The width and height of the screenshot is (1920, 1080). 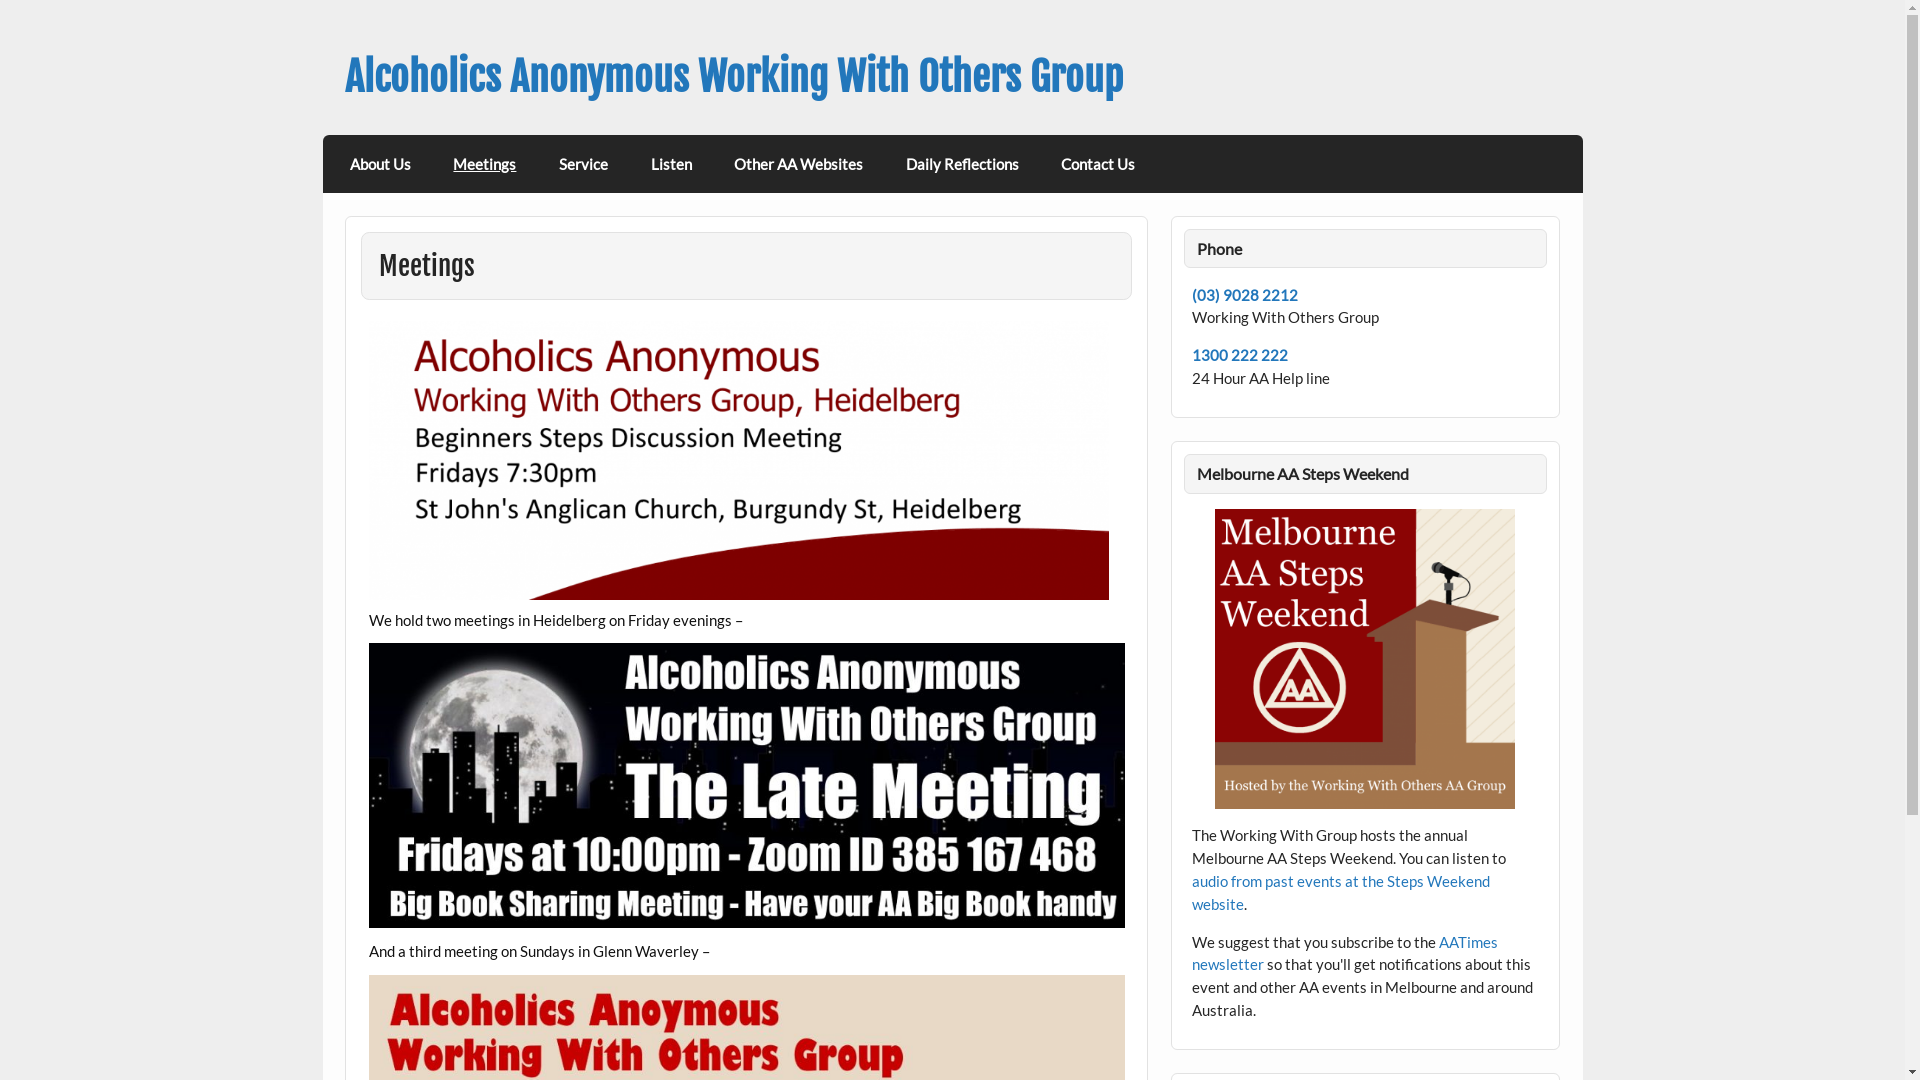 I want to click on Daily Reflections, so click(x=962, y=164).